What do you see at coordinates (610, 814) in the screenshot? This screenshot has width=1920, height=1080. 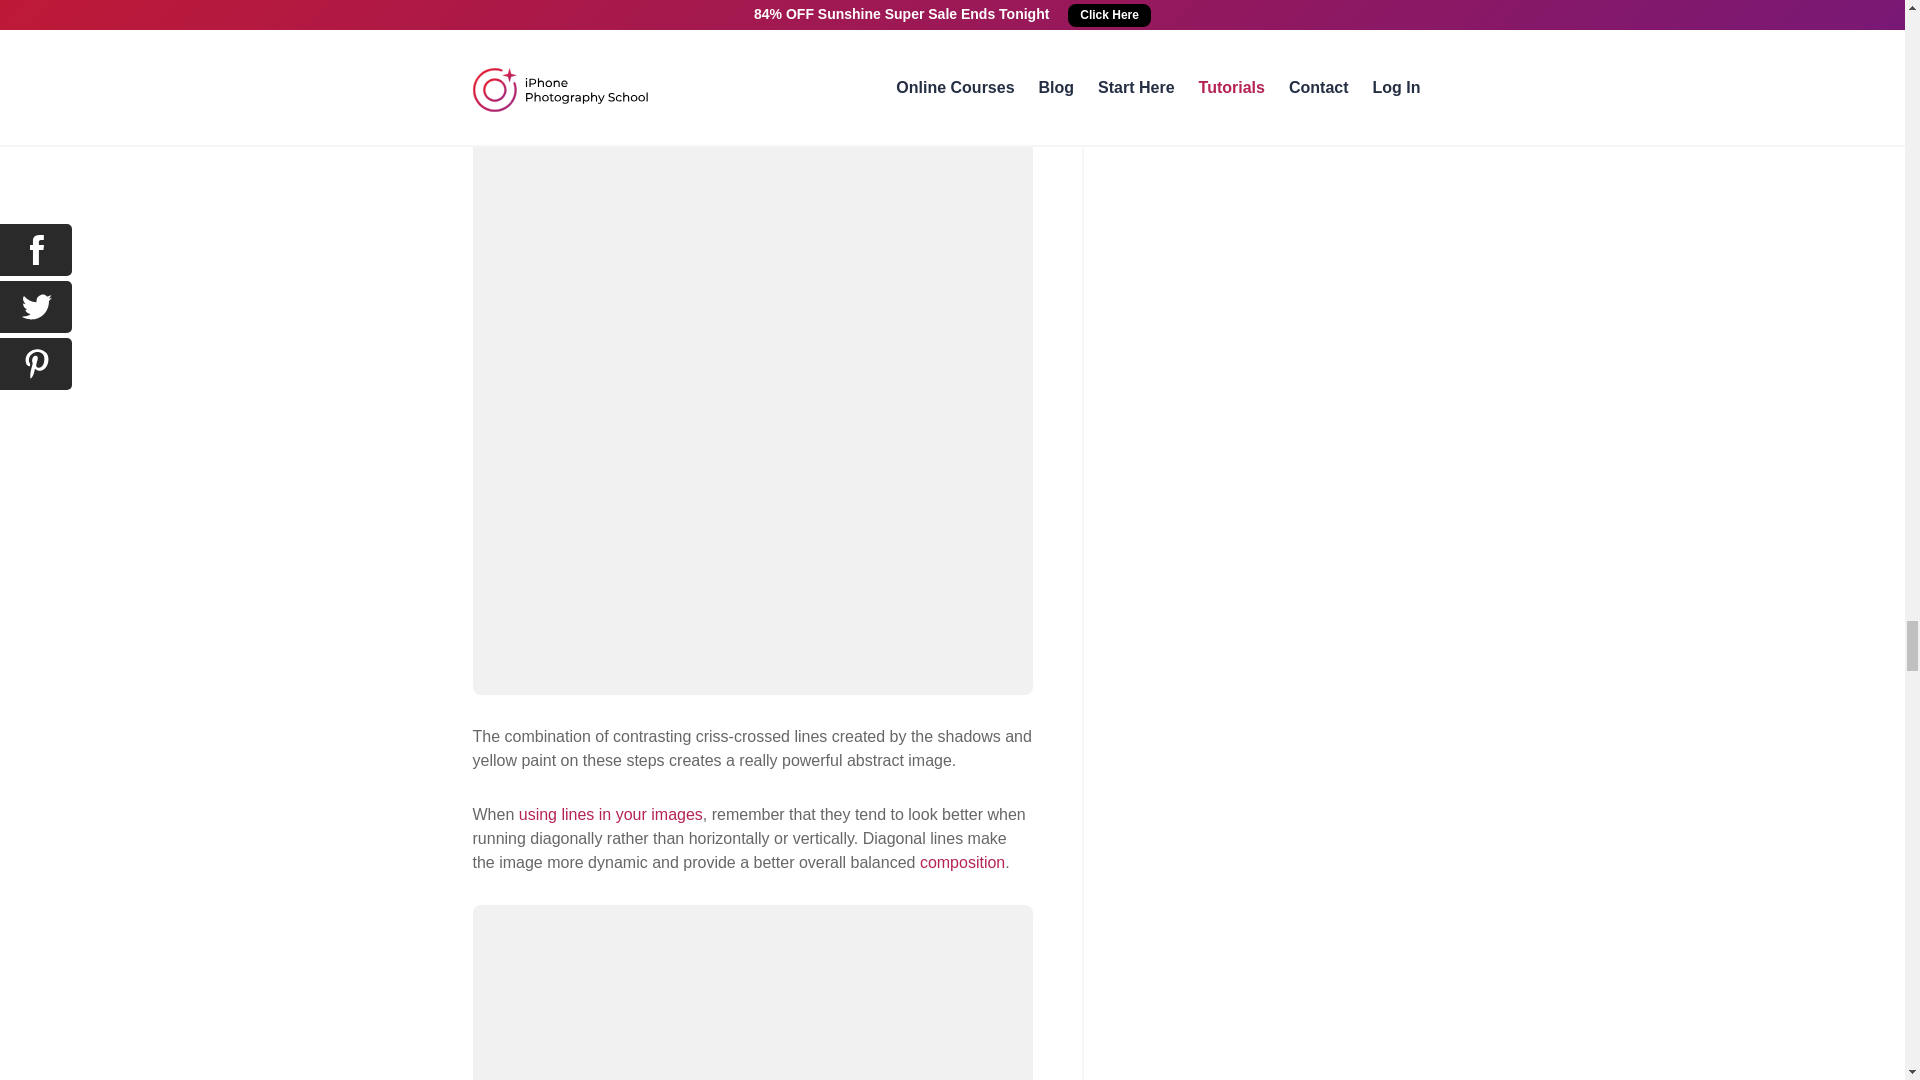 I see `using lines in your images` at bounding box center [610, 814].